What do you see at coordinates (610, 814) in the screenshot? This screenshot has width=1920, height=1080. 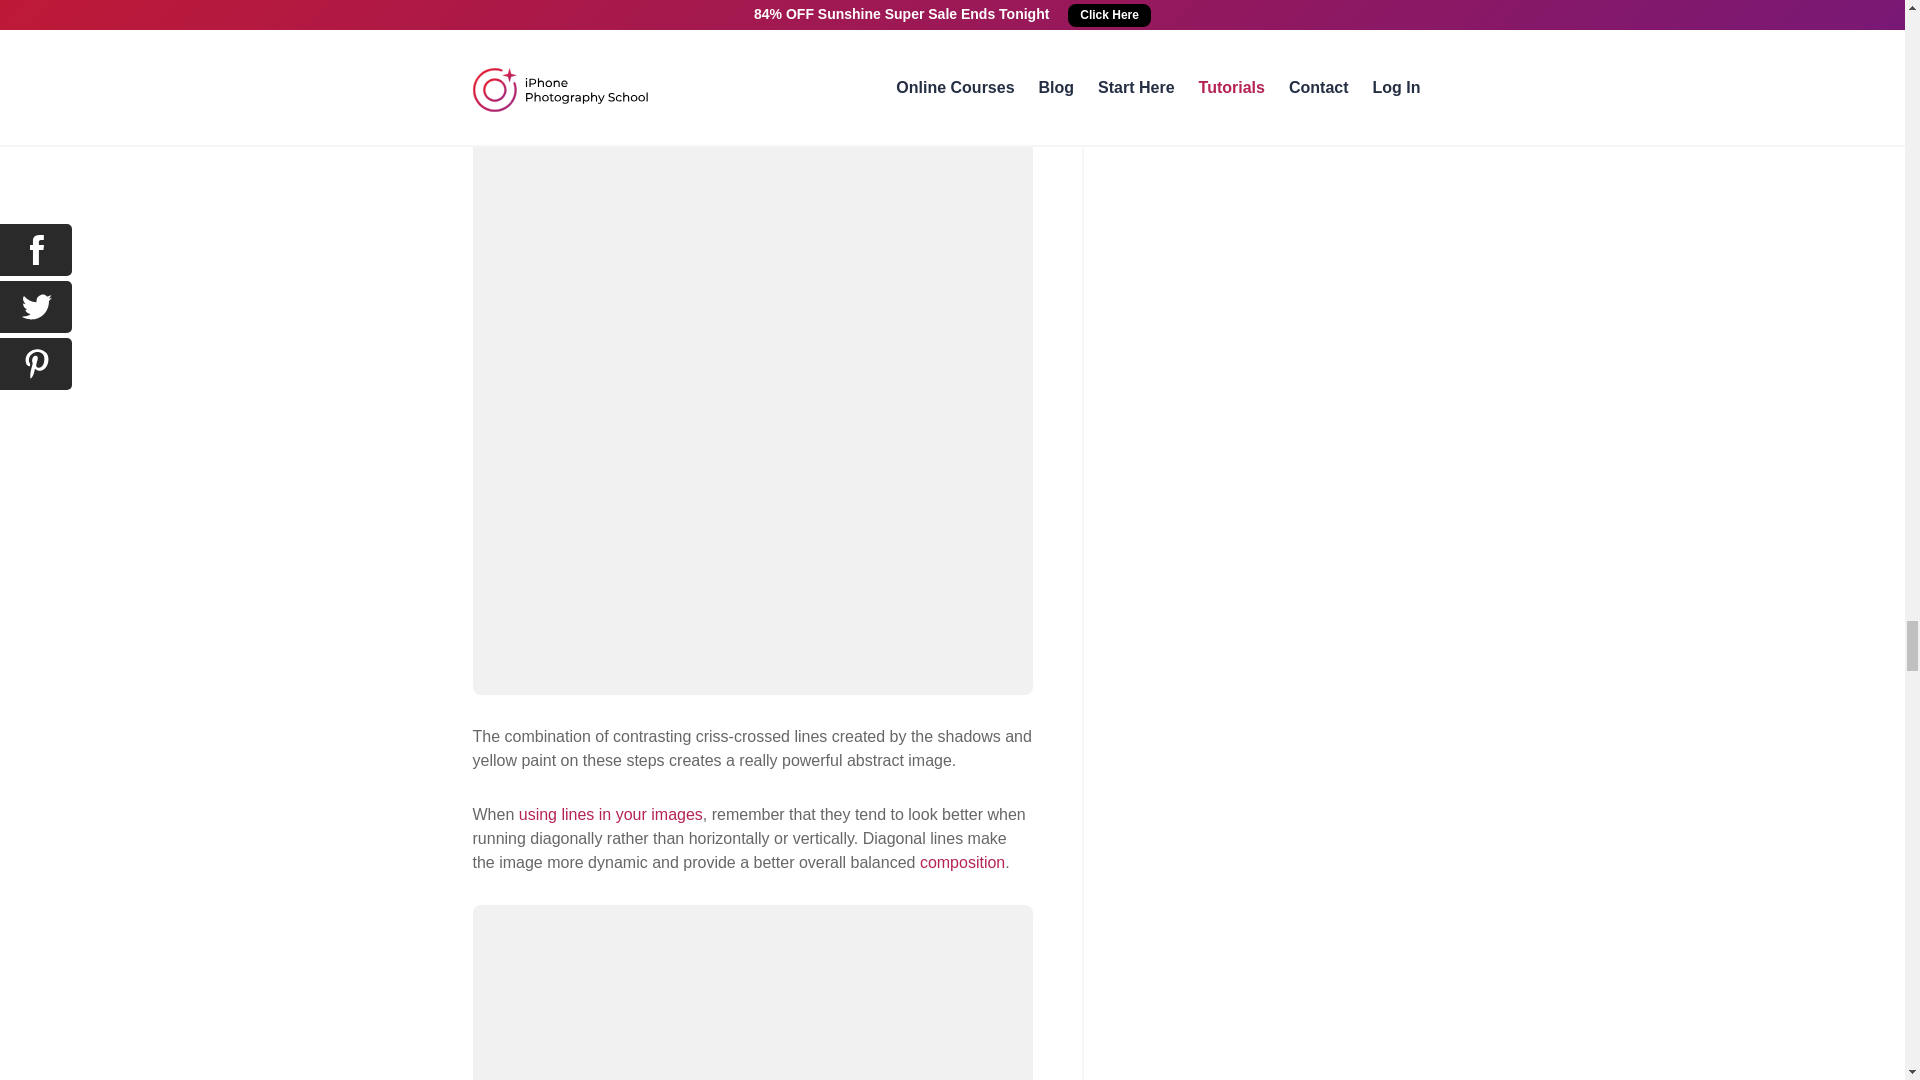 I see `using lines in your images` at bounding box center [610, 814].